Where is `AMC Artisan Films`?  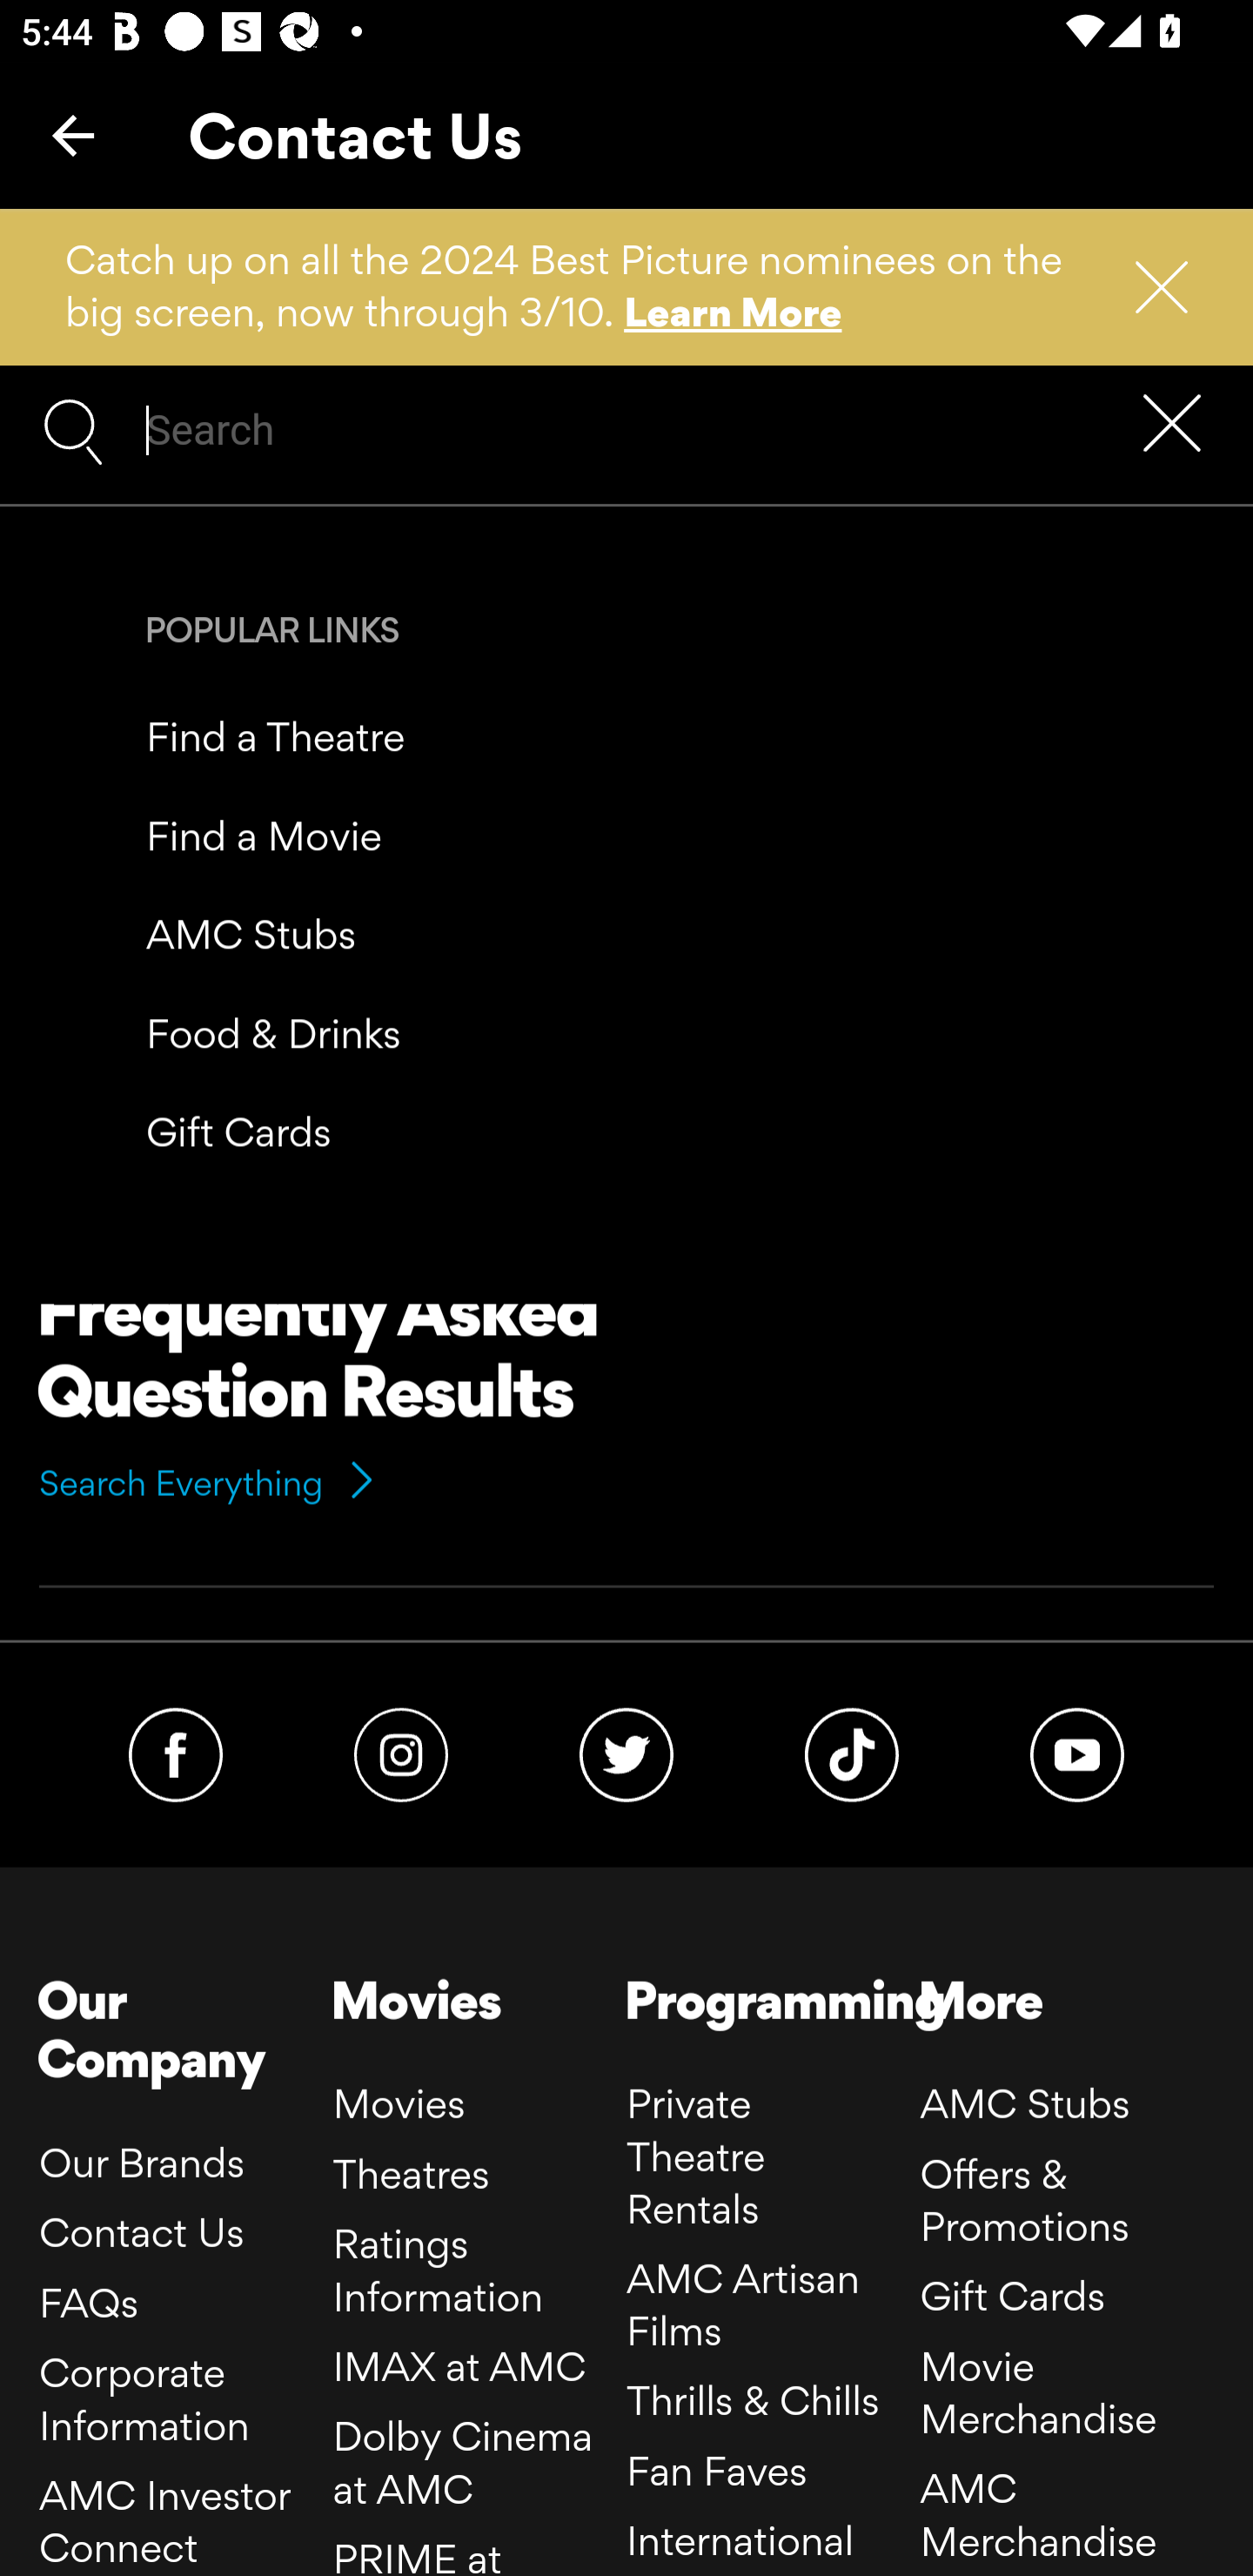 AMC Artisan Films is located at coordinates (744, 2305).